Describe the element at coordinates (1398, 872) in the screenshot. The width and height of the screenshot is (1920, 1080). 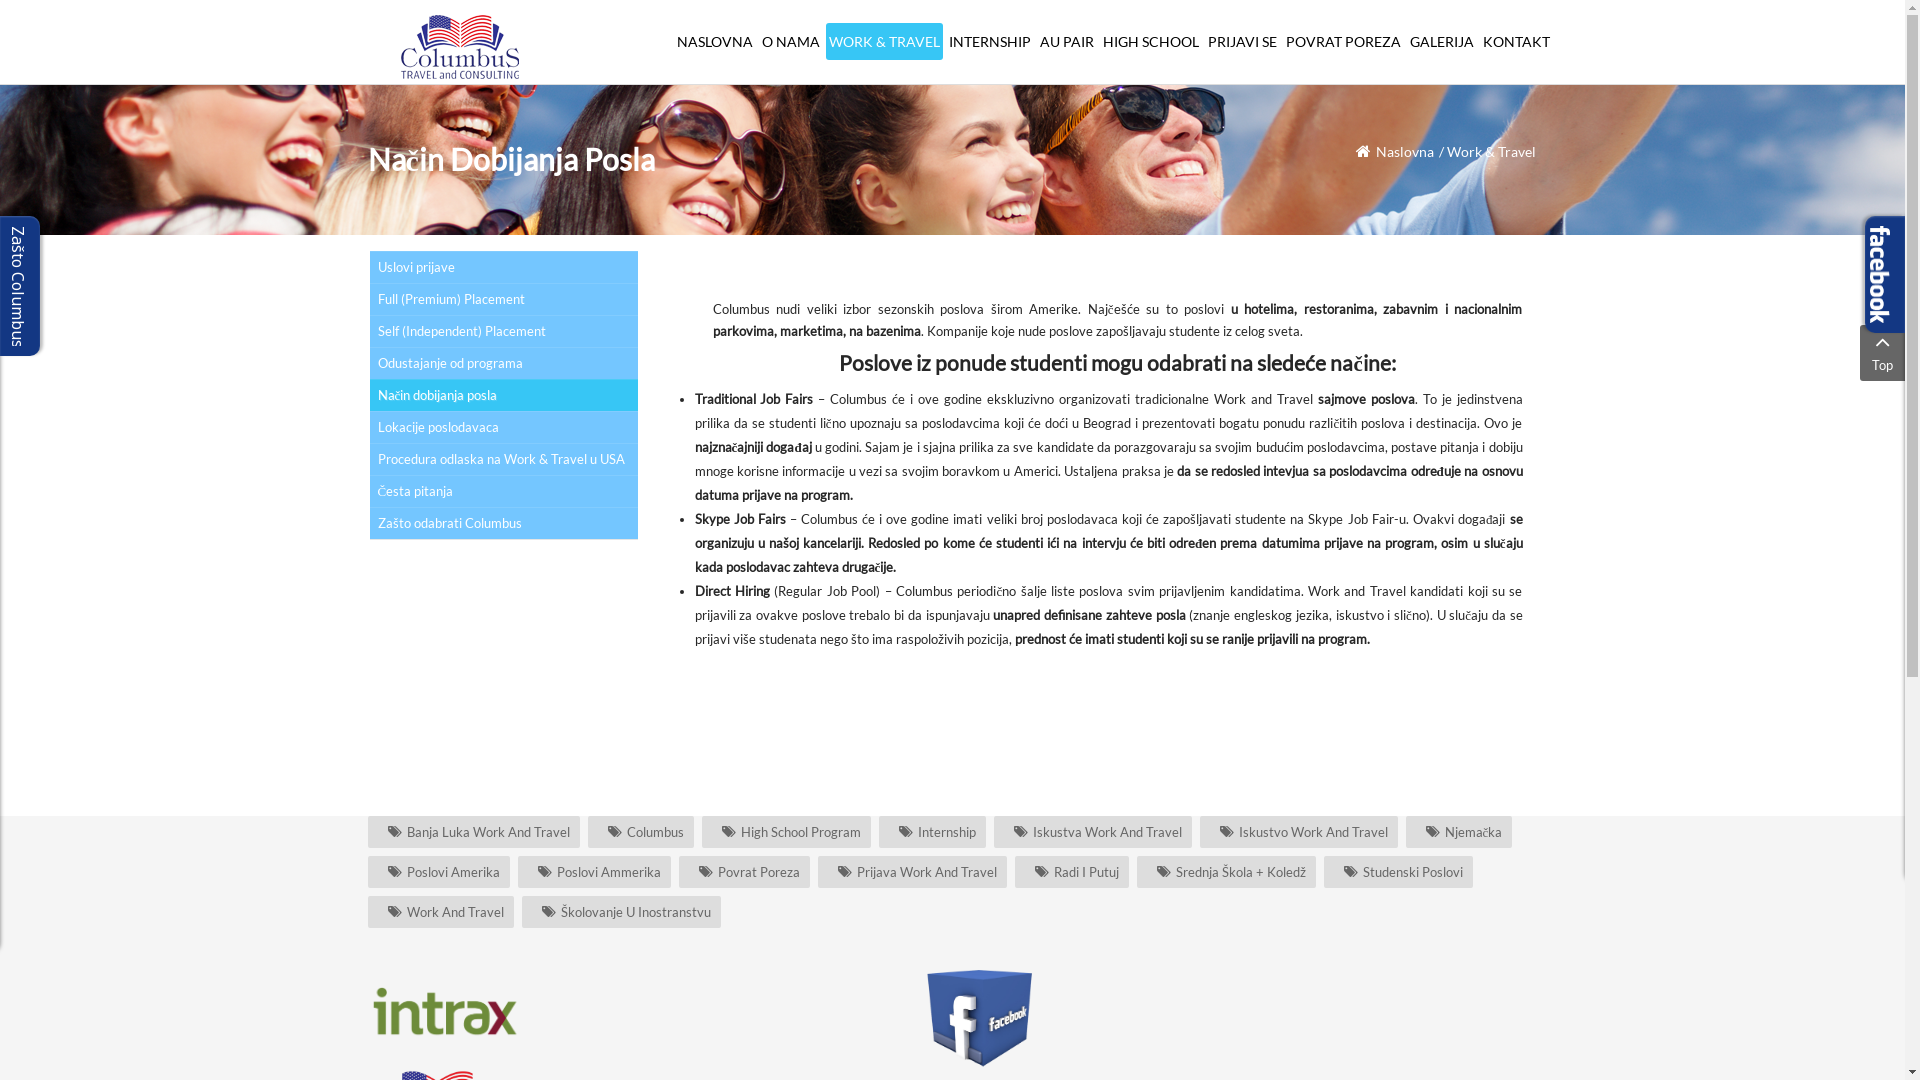
I see `Studenski Poslovi` at that location.